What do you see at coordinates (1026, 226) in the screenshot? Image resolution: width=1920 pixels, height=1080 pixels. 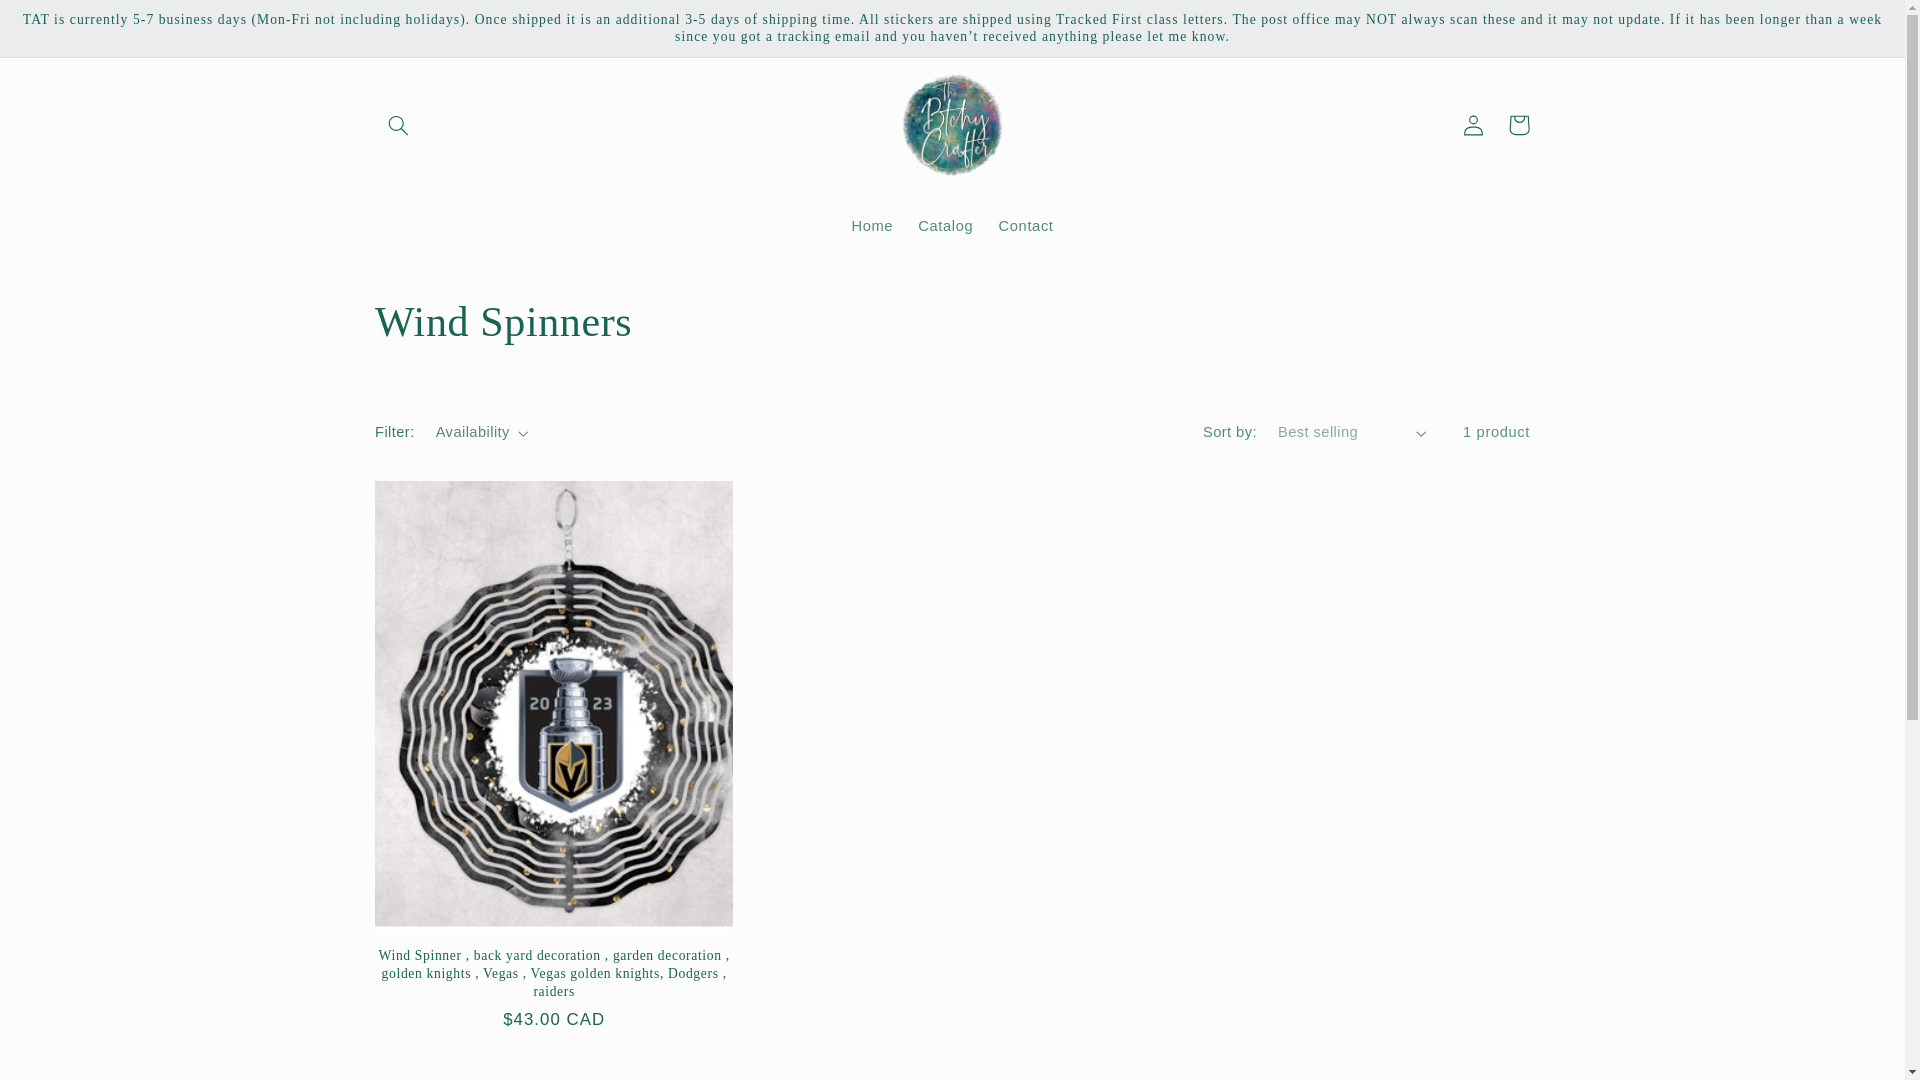 I see `Contact` at bounding box center [1026, 226].